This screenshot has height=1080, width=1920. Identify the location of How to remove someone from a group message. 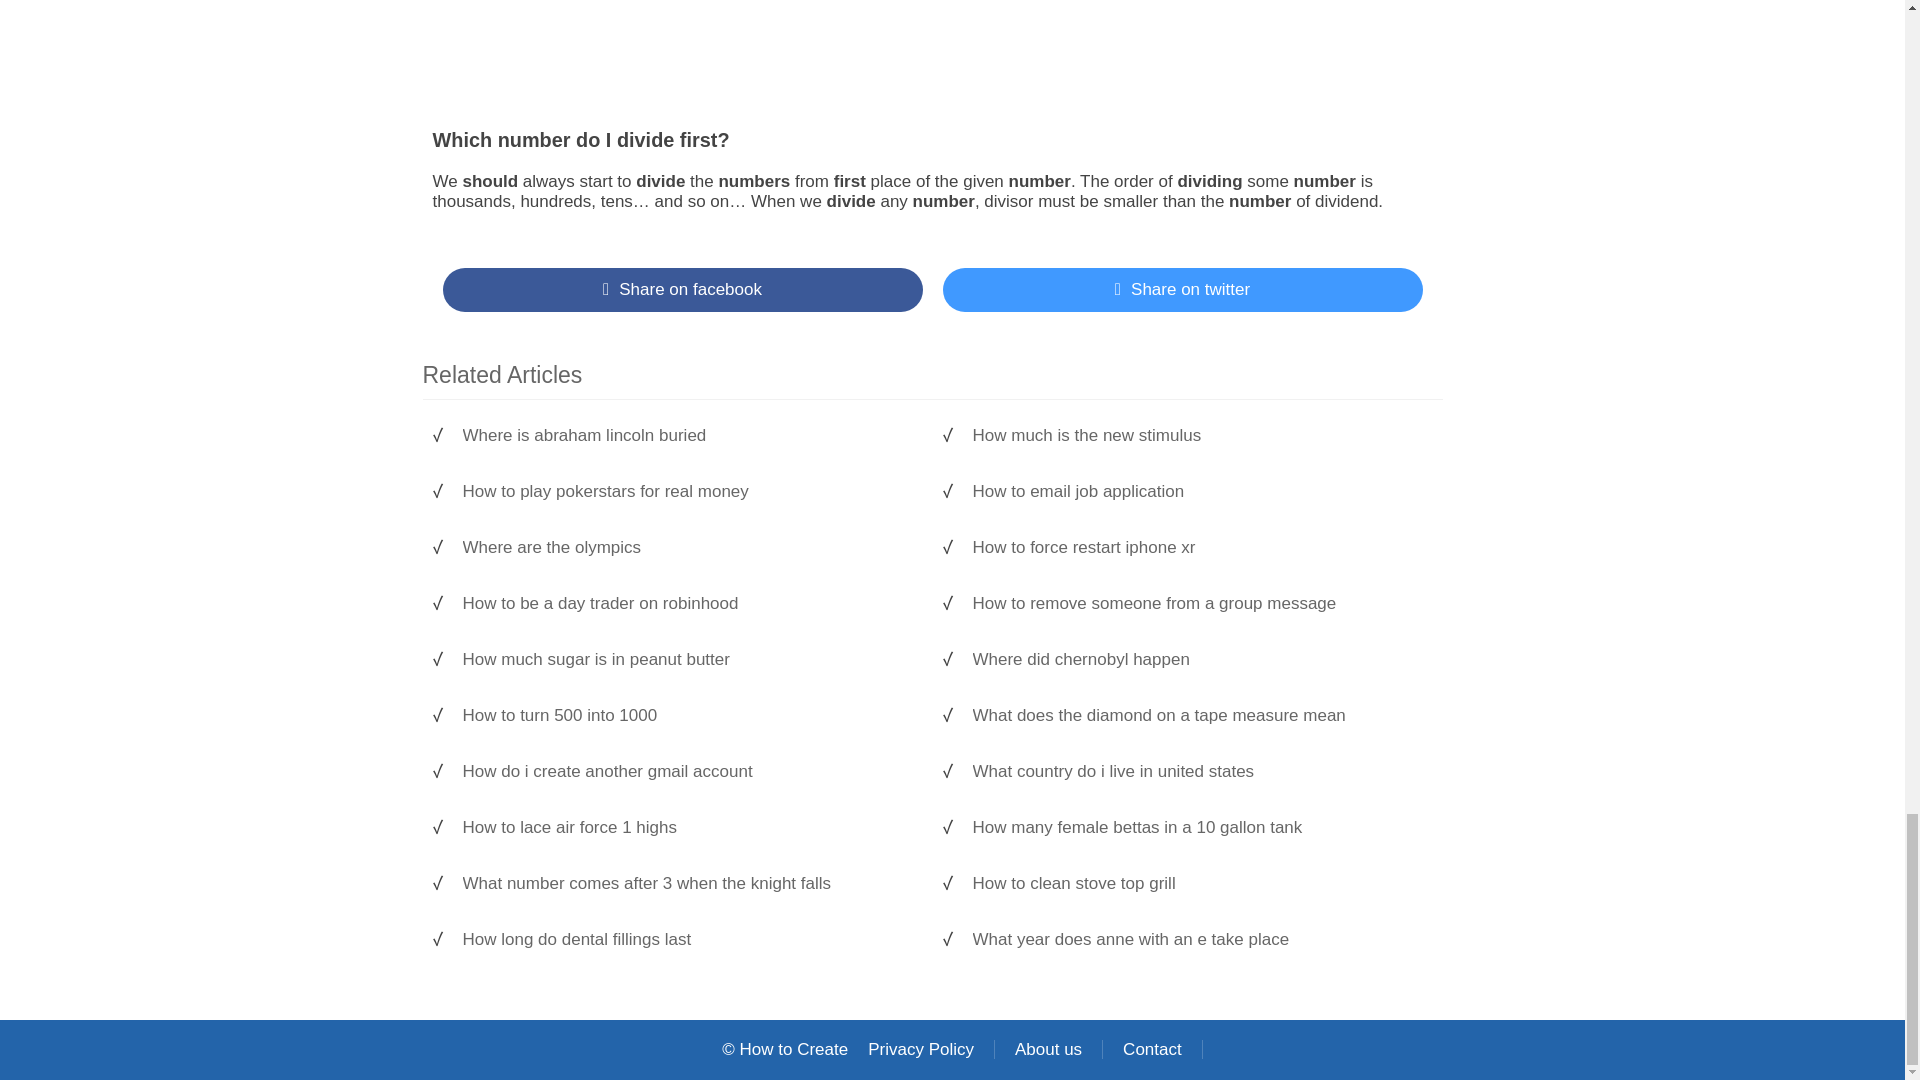
(1196, 604).